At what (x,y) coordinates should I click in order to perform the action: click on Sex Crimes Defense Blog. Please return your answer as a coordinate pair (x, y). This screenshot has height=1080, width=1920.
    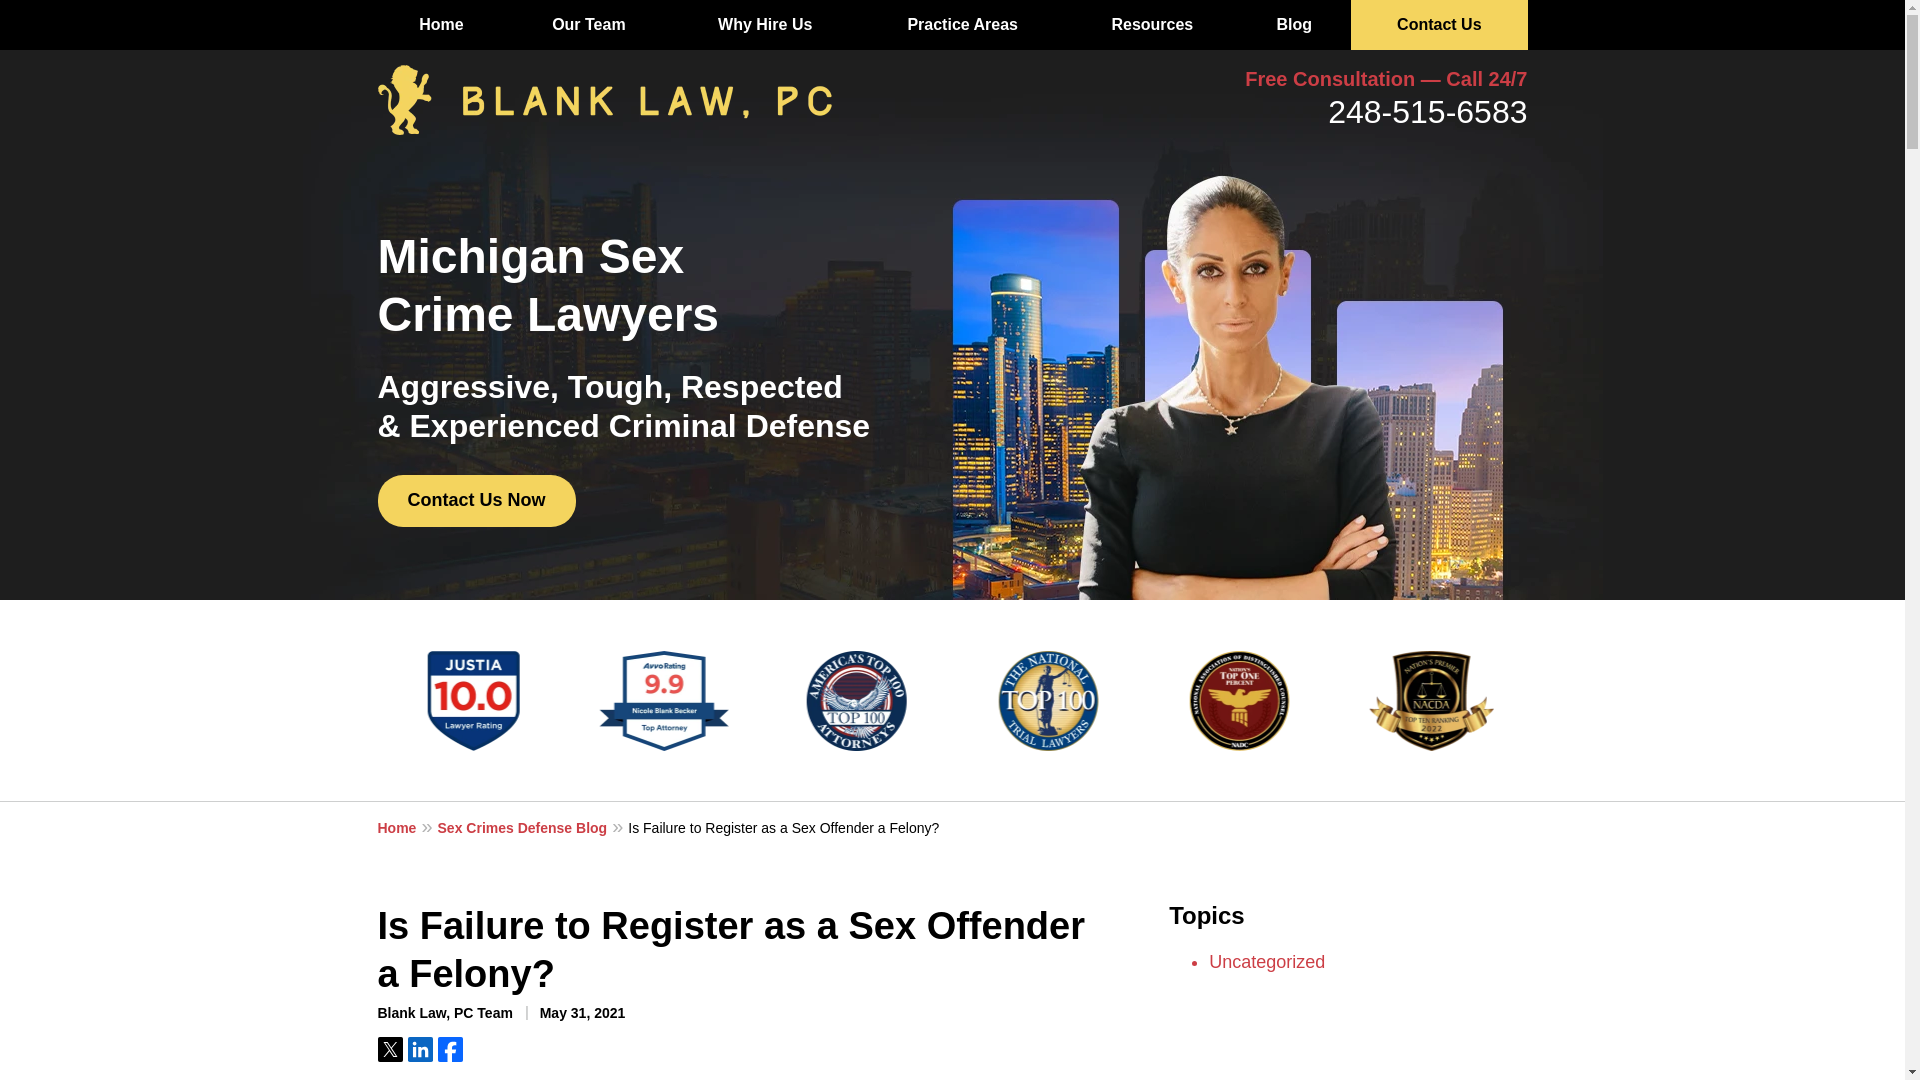
    Looking at the image, I should click on (533, 827).